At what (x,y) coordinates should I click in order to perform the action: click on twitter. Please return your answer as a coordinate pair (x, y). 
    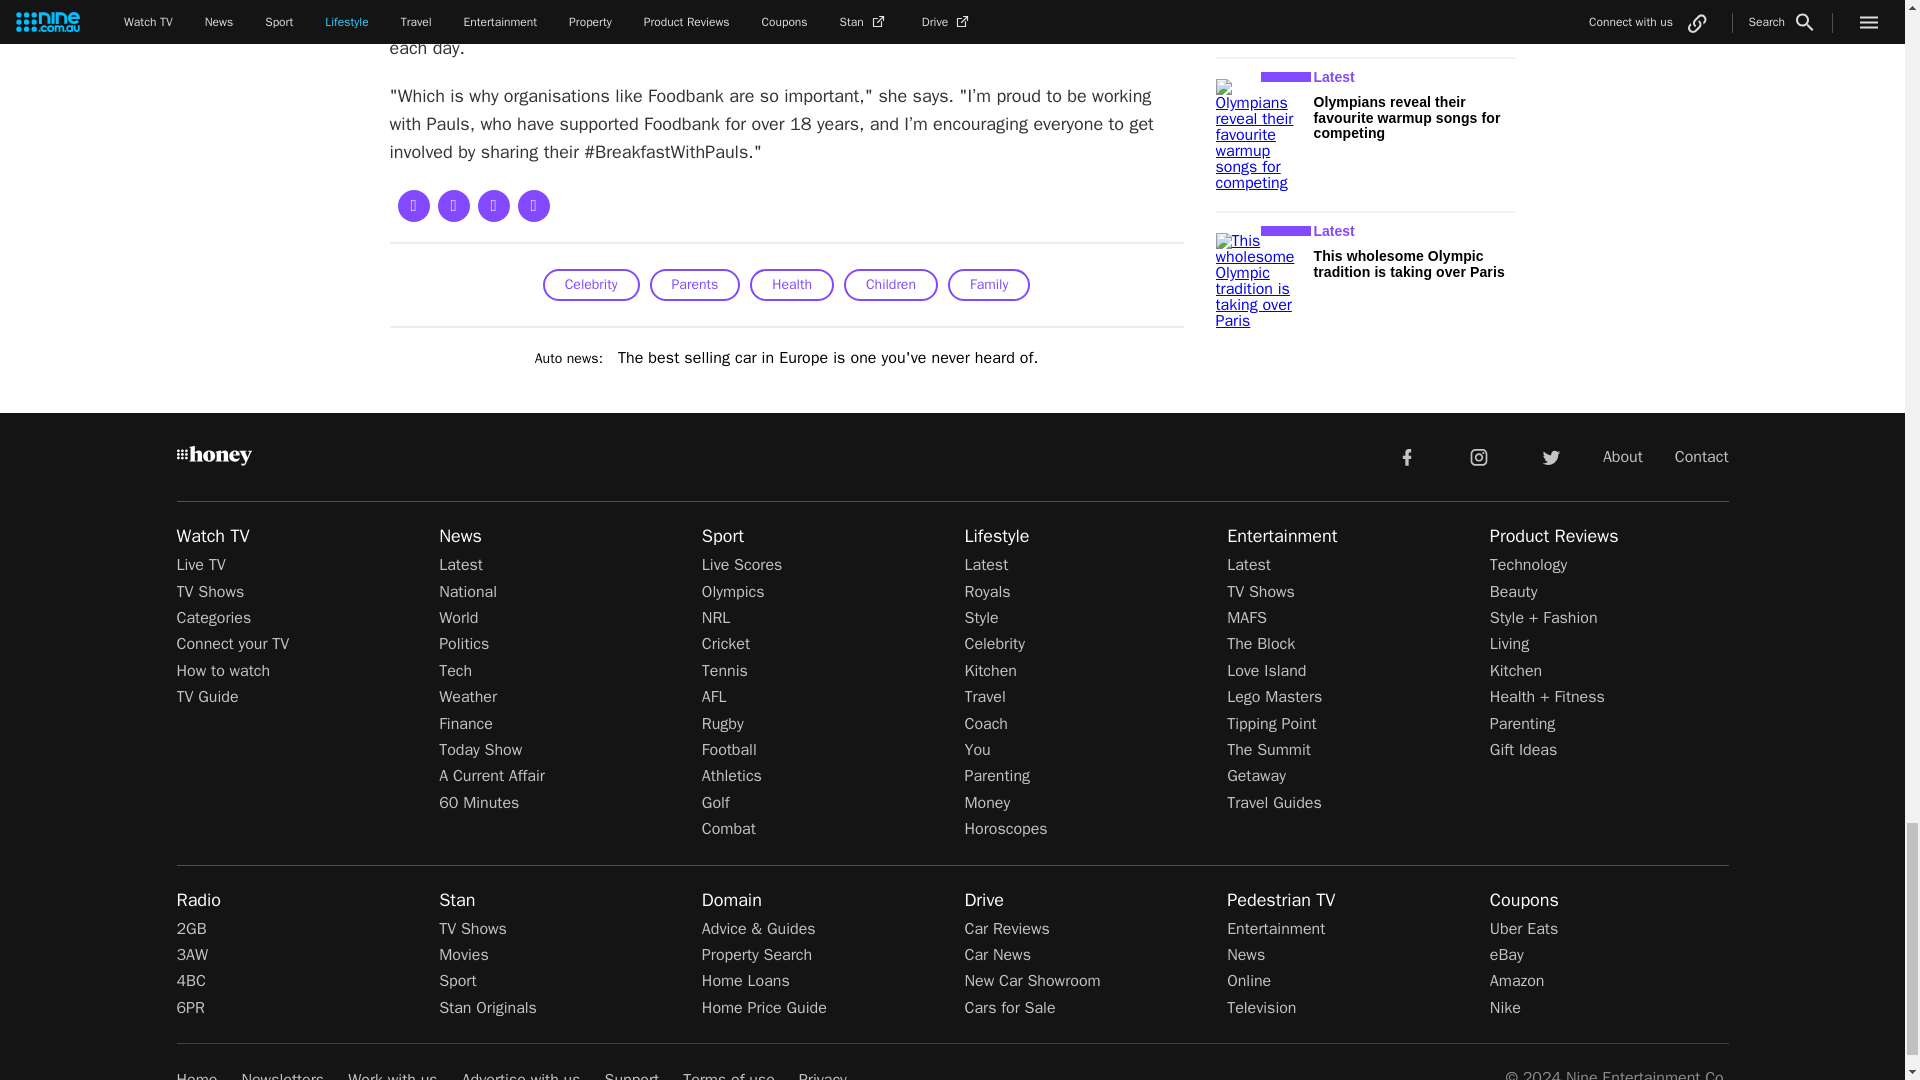
    Looking at the image, I should click on (1550, 456).